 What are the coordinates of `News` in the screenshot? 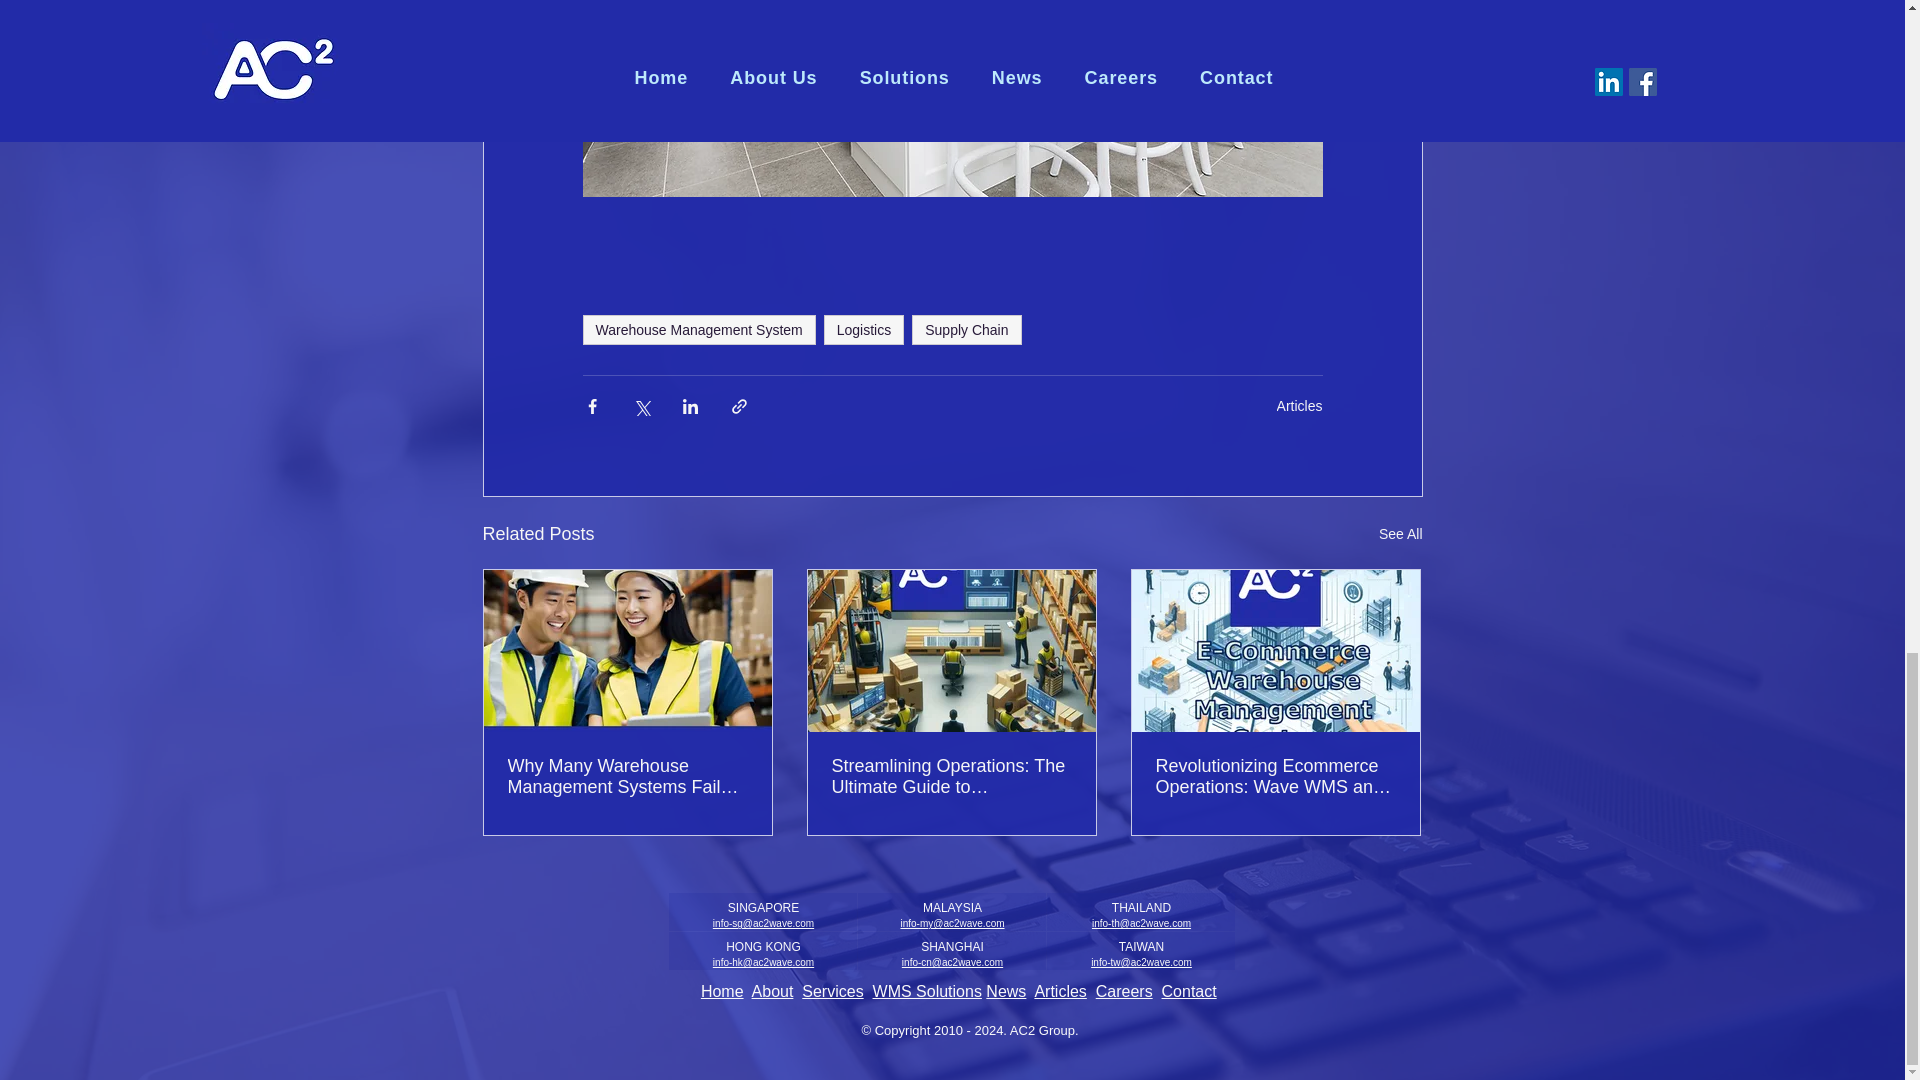 It's located at (1006, 991).